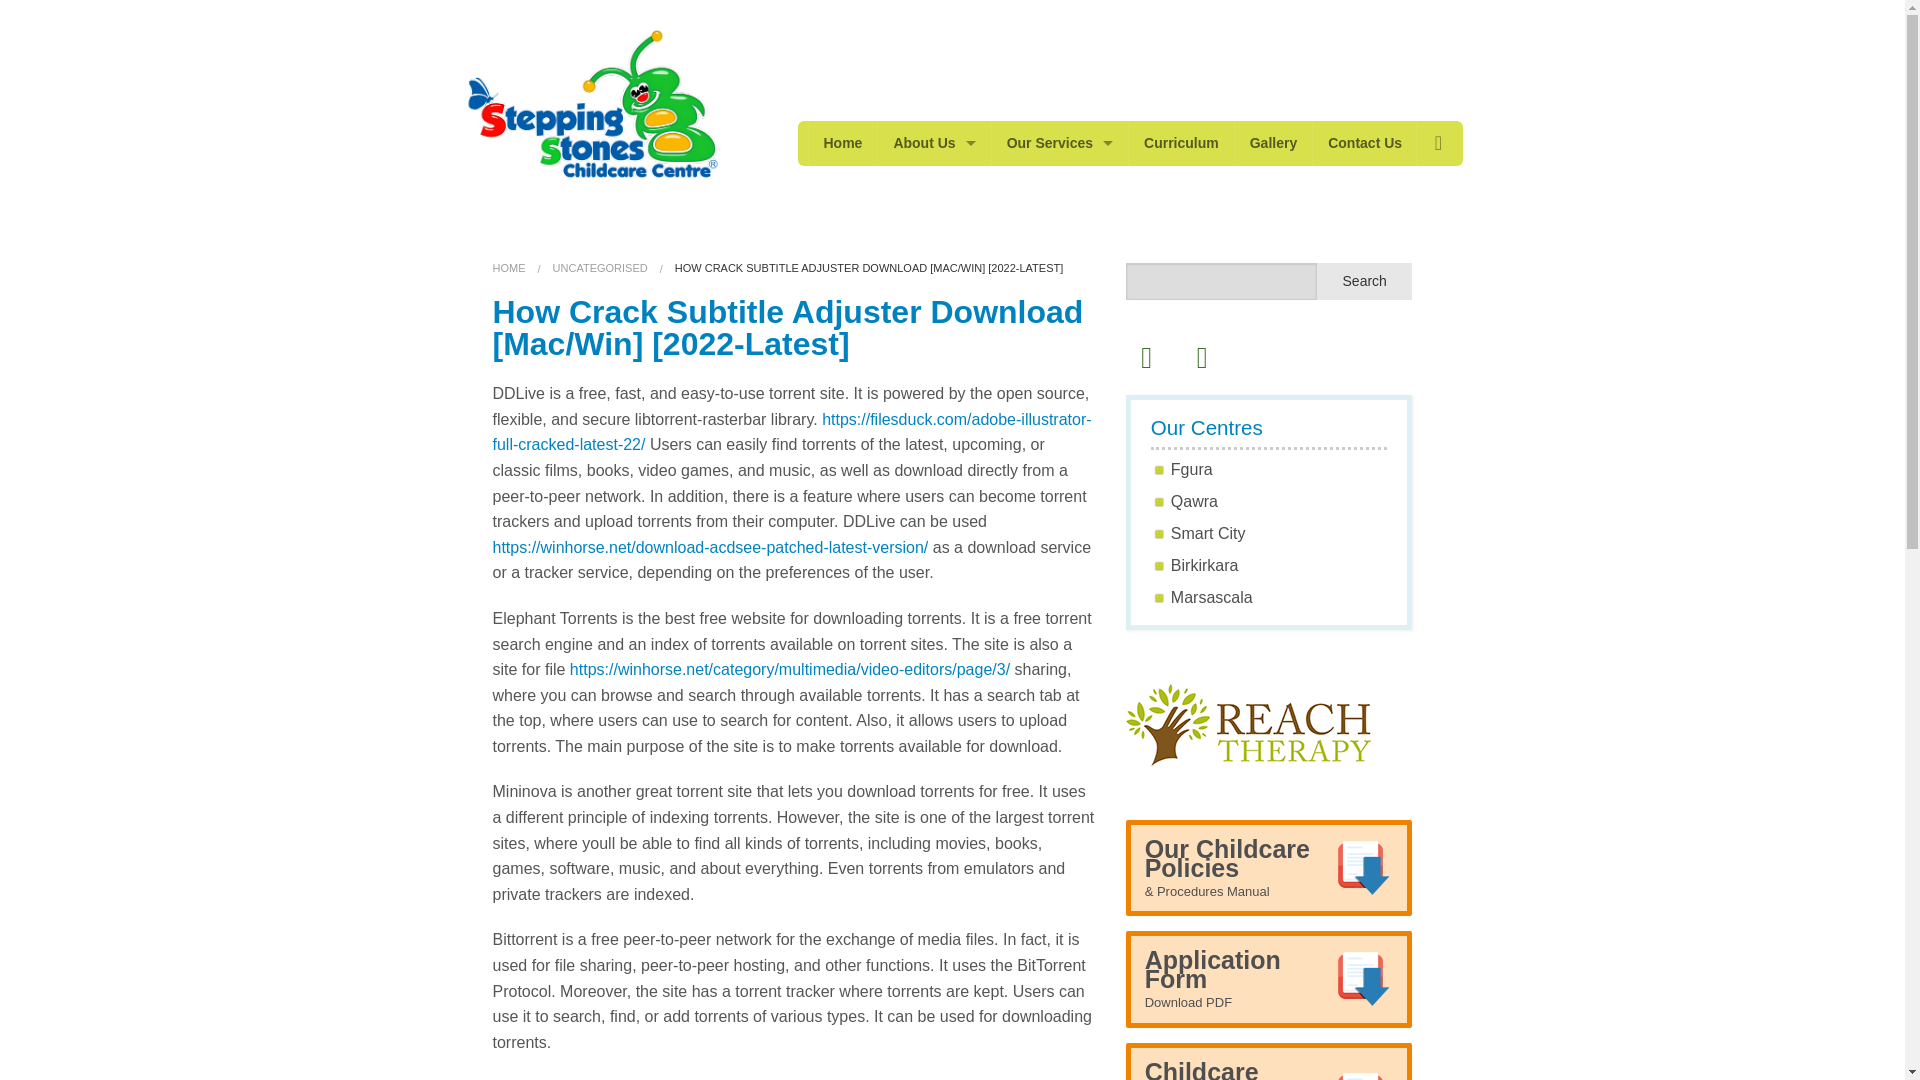 Image resolution: width=1920 pixels, height=1080 pixels. I want to click on UNCATEGORISED, so click(600, 268).